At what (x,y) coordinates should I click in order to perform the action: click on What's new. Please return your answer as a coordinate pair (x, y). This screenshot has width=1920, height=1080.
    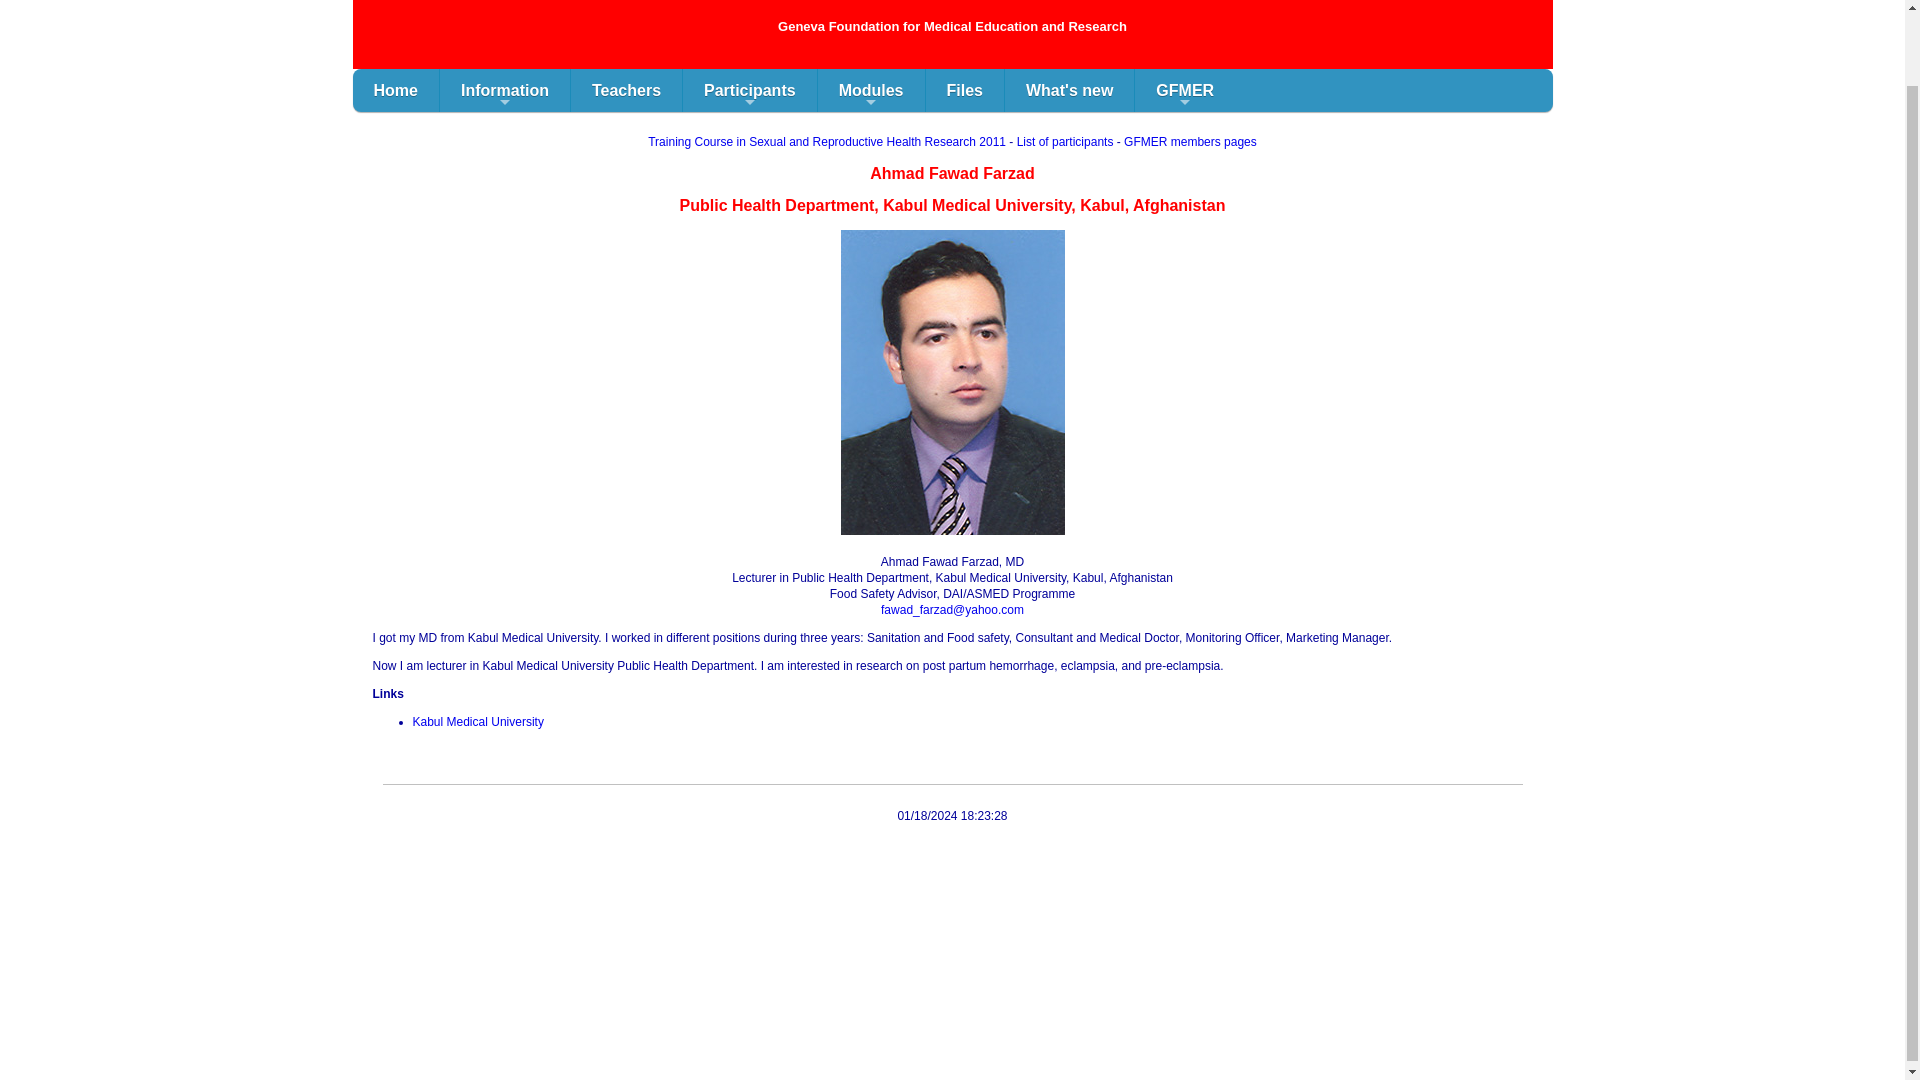
    Looking at the image, I should click on (1069, 90).